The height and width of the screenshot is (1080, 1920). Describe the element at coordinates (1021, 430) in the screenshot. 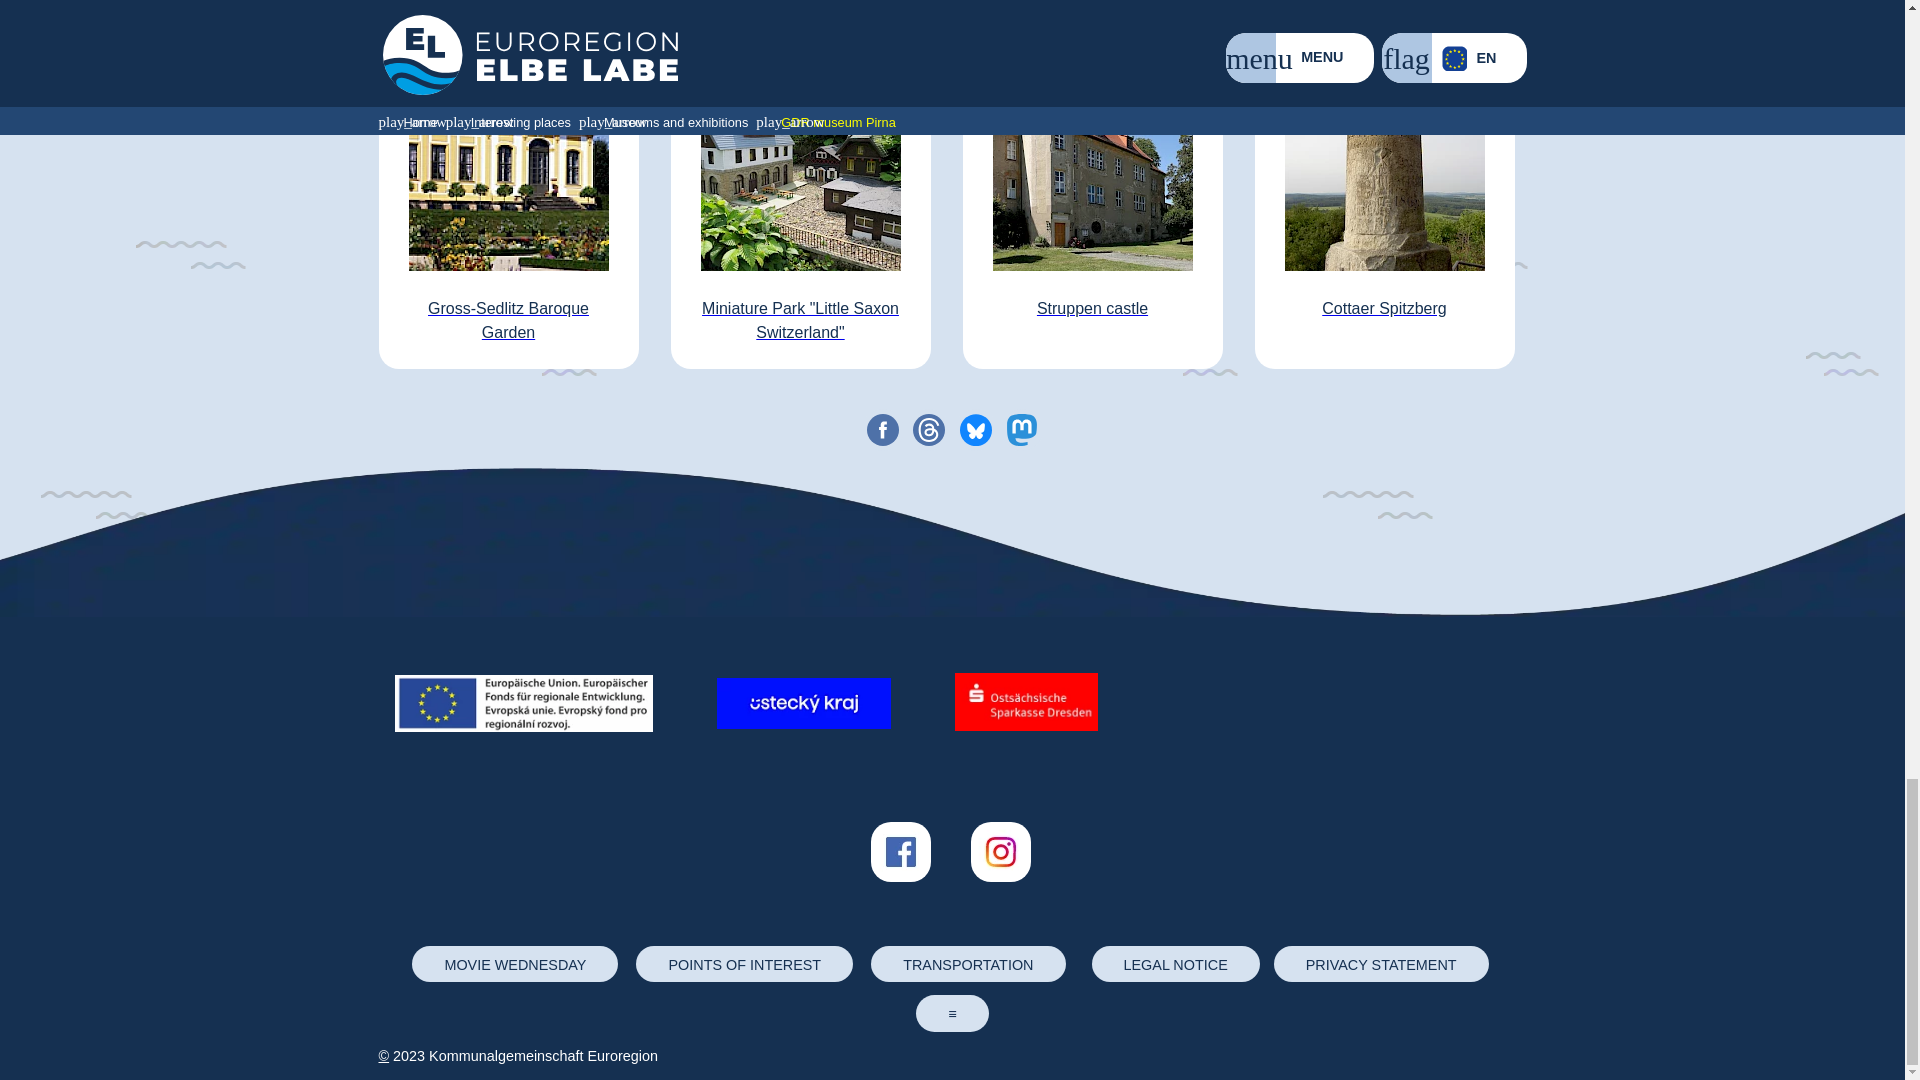

I see `Teilen` at that location.